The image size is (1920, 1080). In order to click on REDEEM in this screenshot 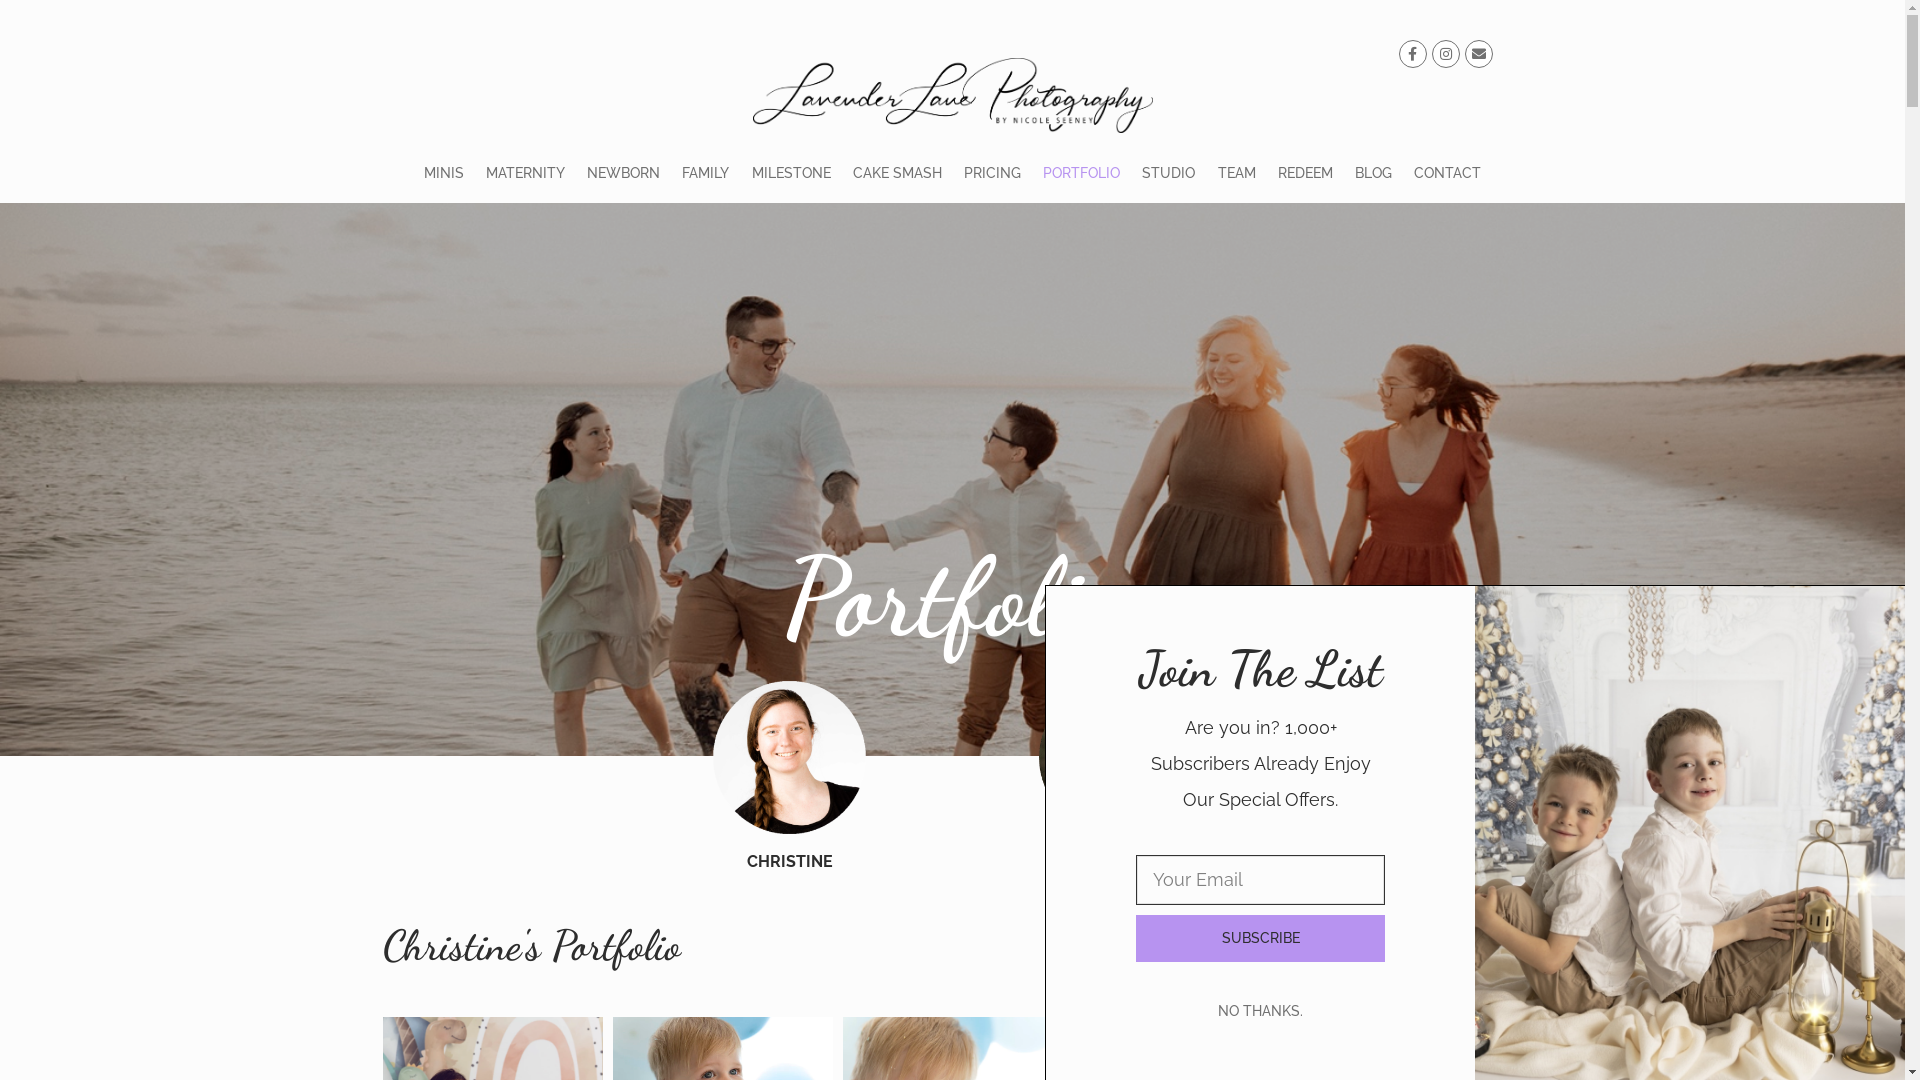, I will do `click(1306, 173)`.